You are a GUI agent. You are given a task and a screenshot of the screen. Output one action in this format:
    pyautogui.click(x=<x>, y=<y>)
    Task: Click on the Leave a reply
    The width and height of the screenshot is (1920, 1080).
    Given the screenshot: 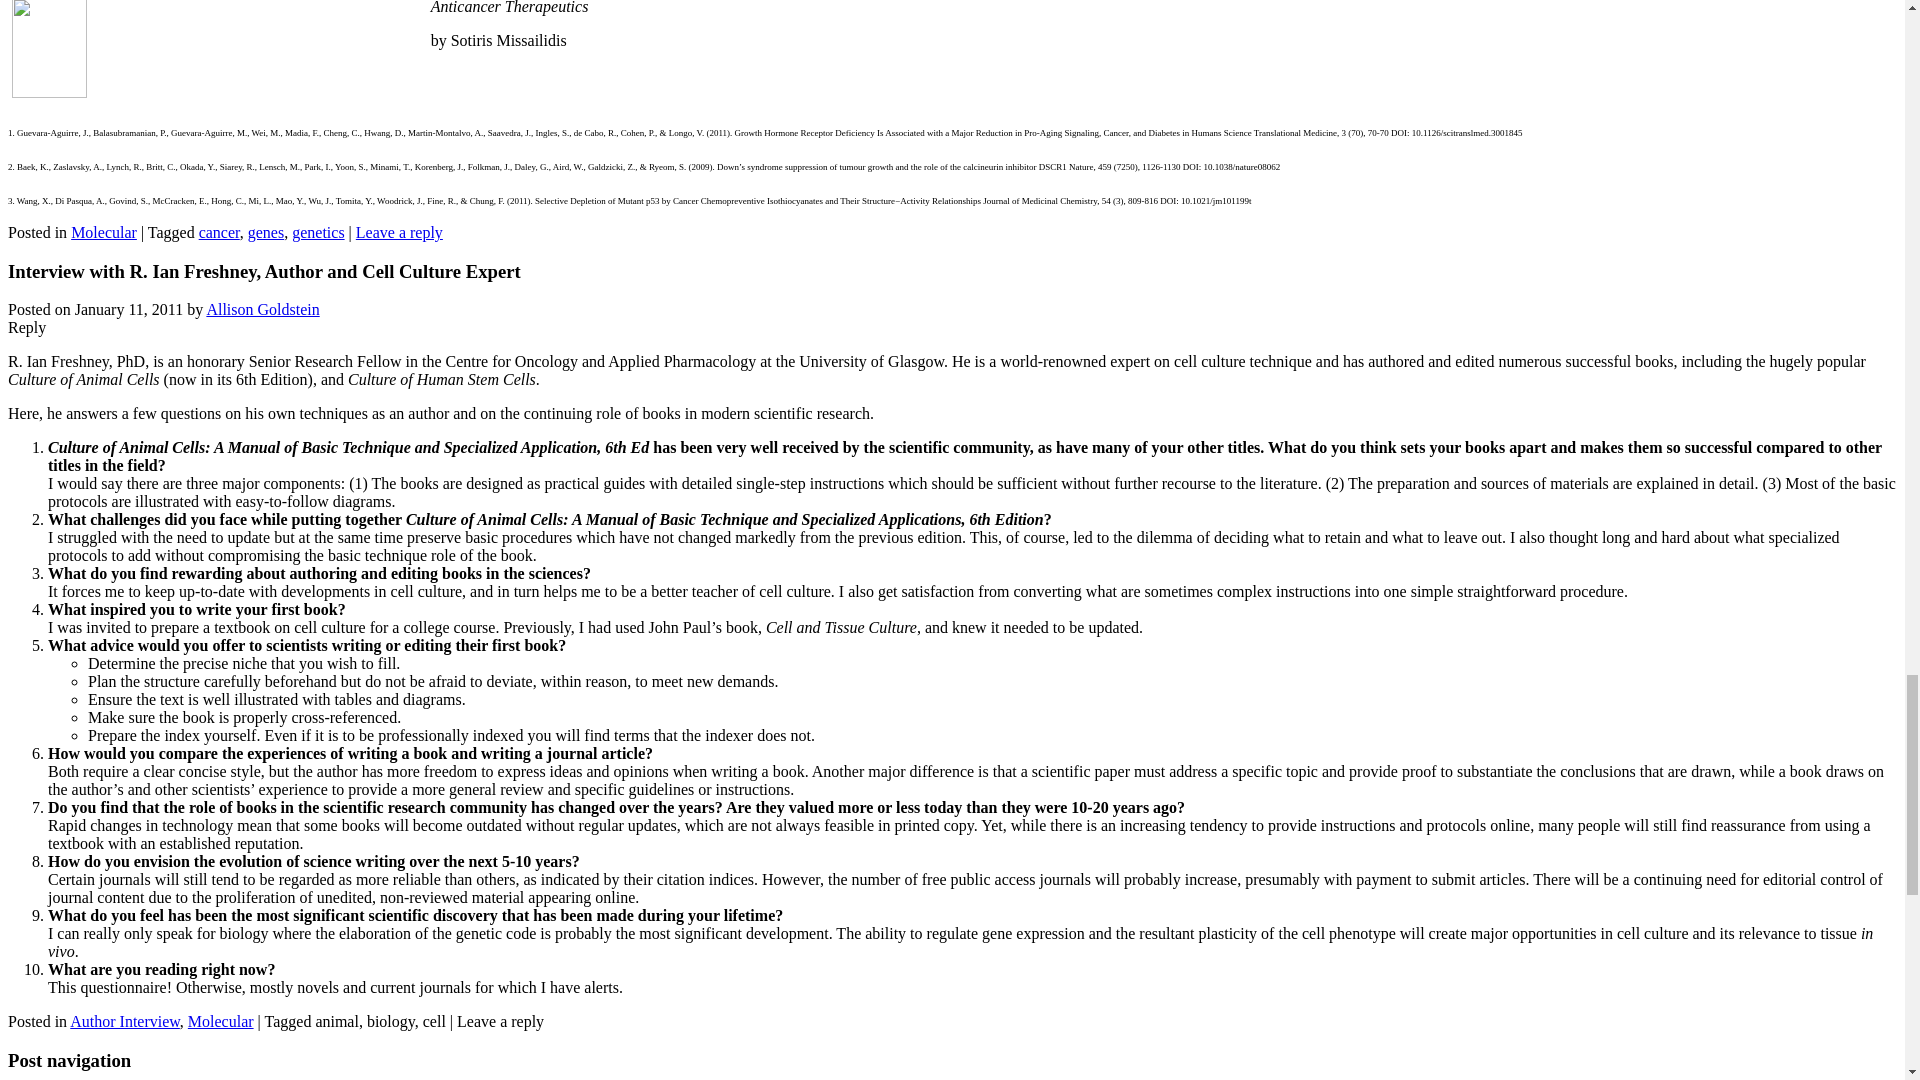 What is the action you would take?
    pyautogui.click(x=399, y=232)
    